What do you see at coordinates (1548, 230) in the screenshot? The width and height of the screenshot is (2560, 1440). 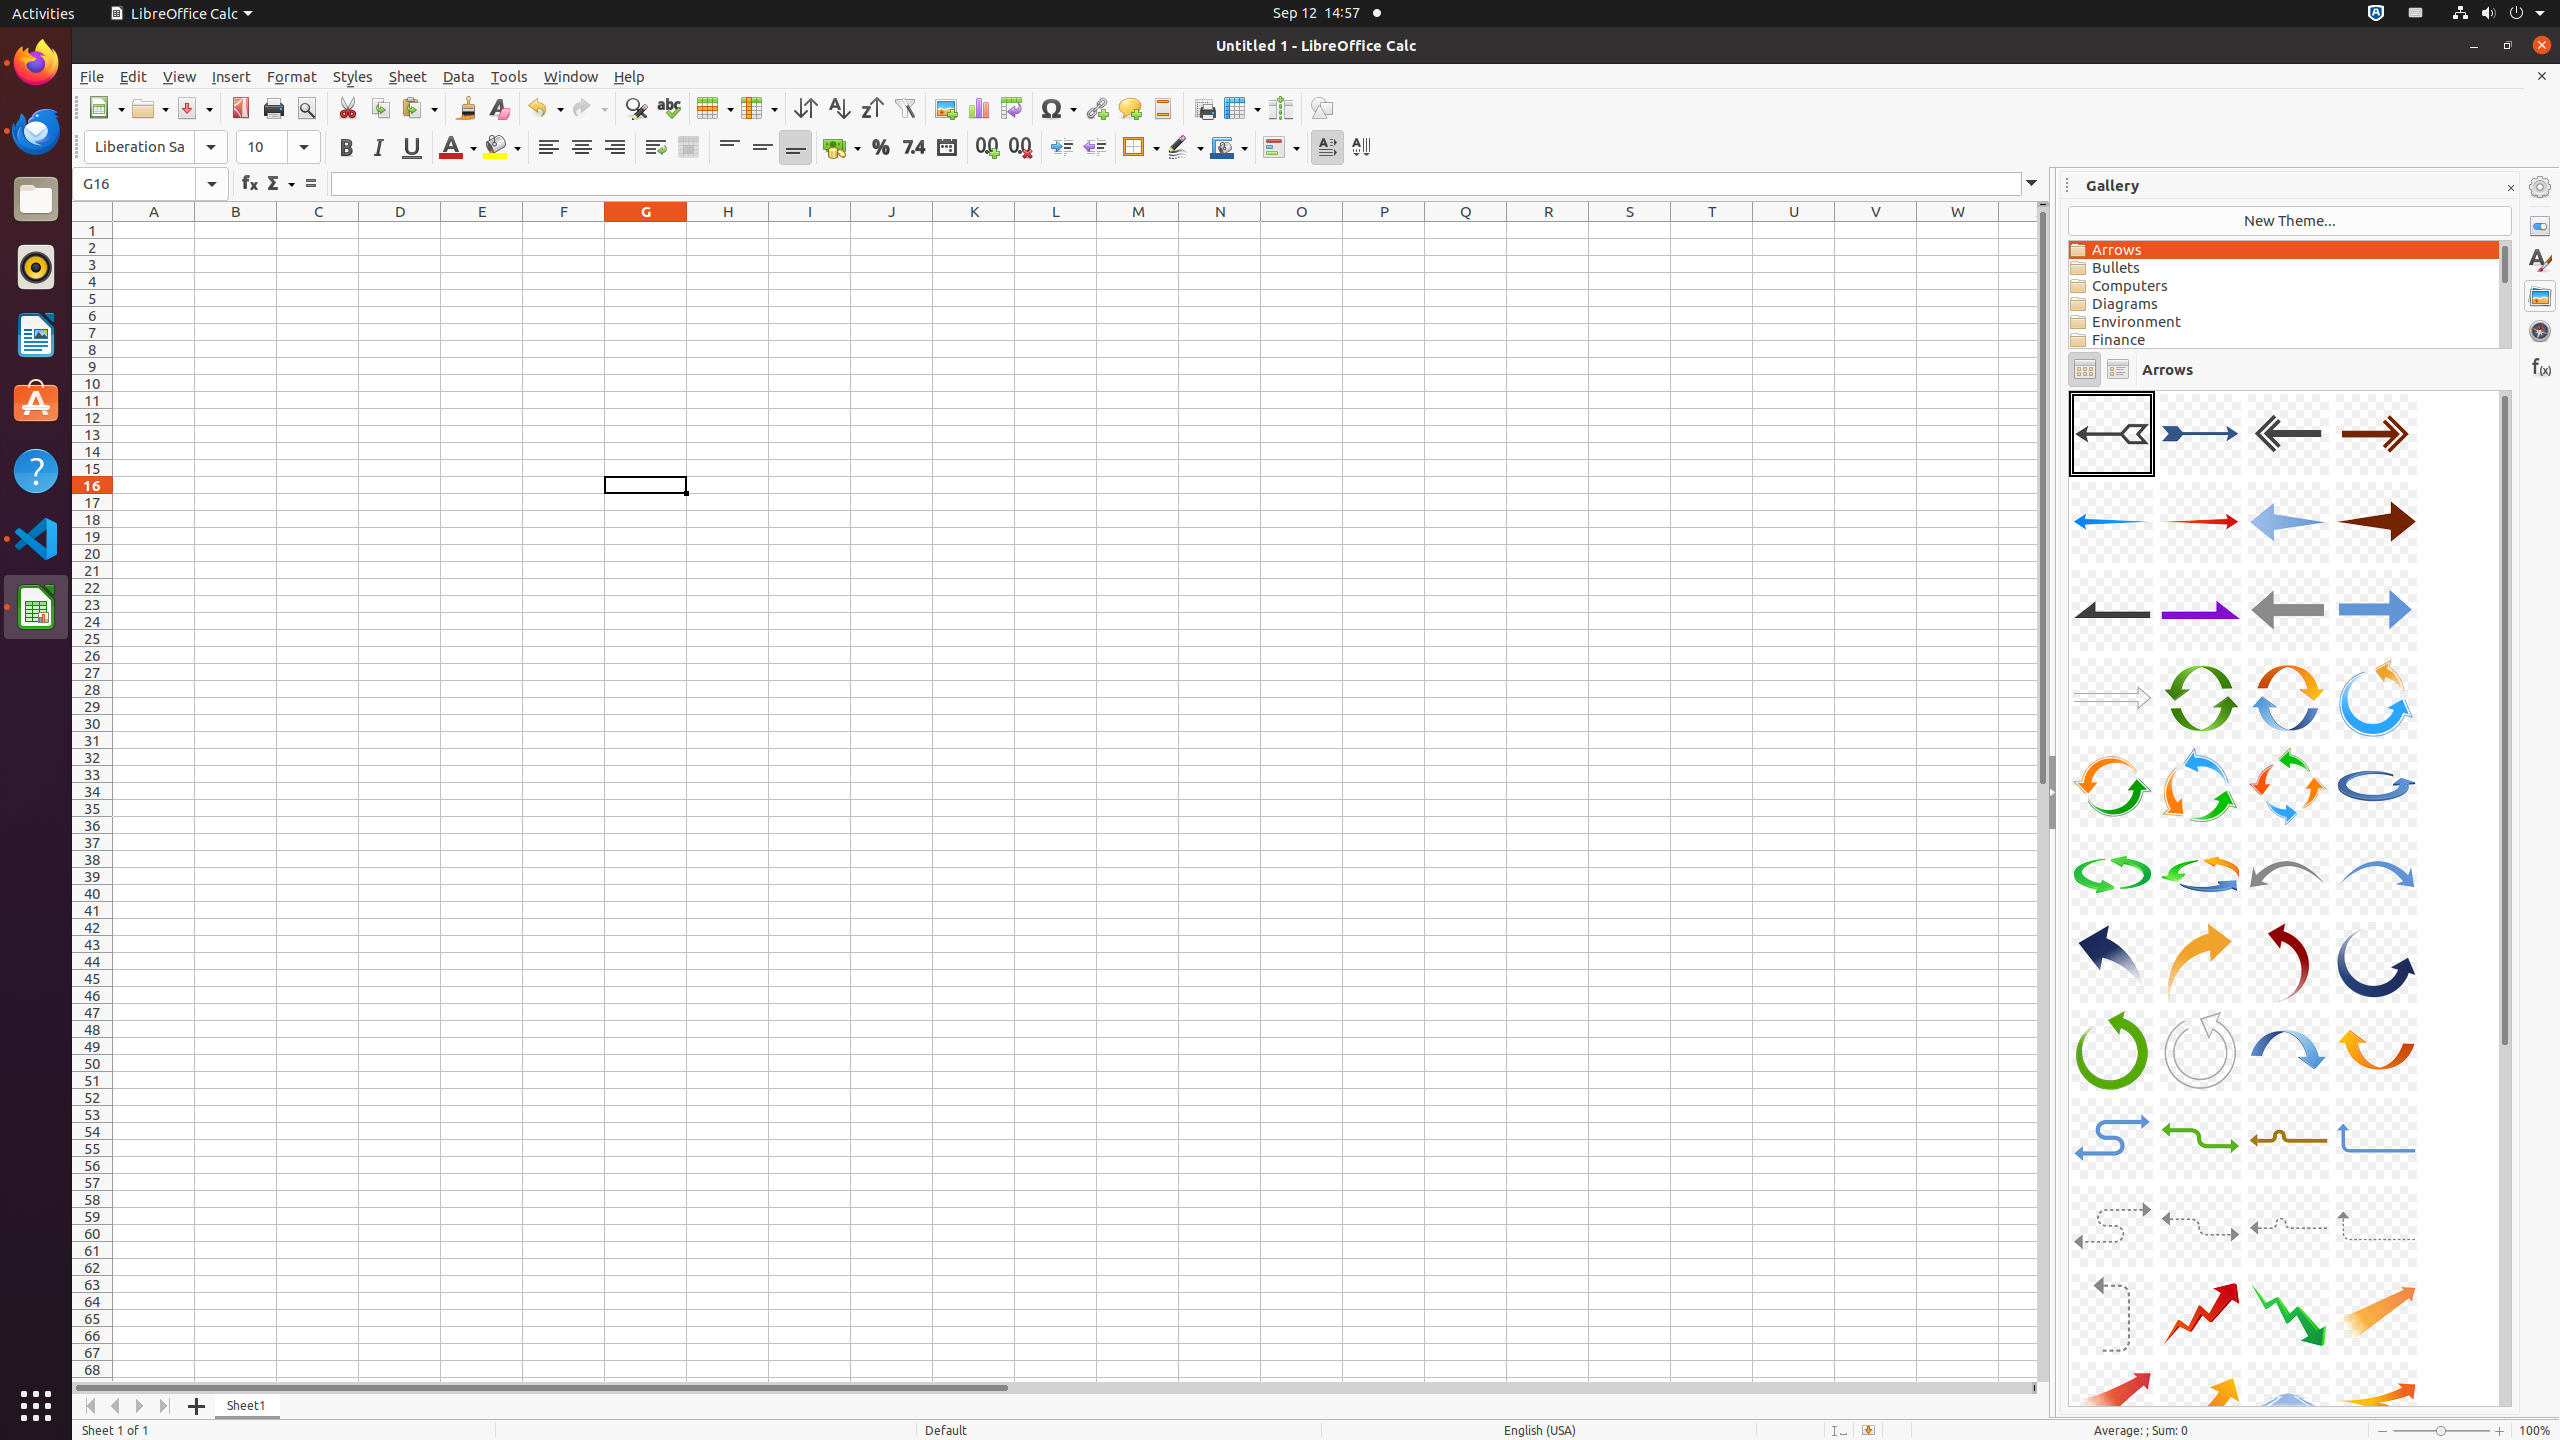 I see `R1` at bounding box center [1548, 230].